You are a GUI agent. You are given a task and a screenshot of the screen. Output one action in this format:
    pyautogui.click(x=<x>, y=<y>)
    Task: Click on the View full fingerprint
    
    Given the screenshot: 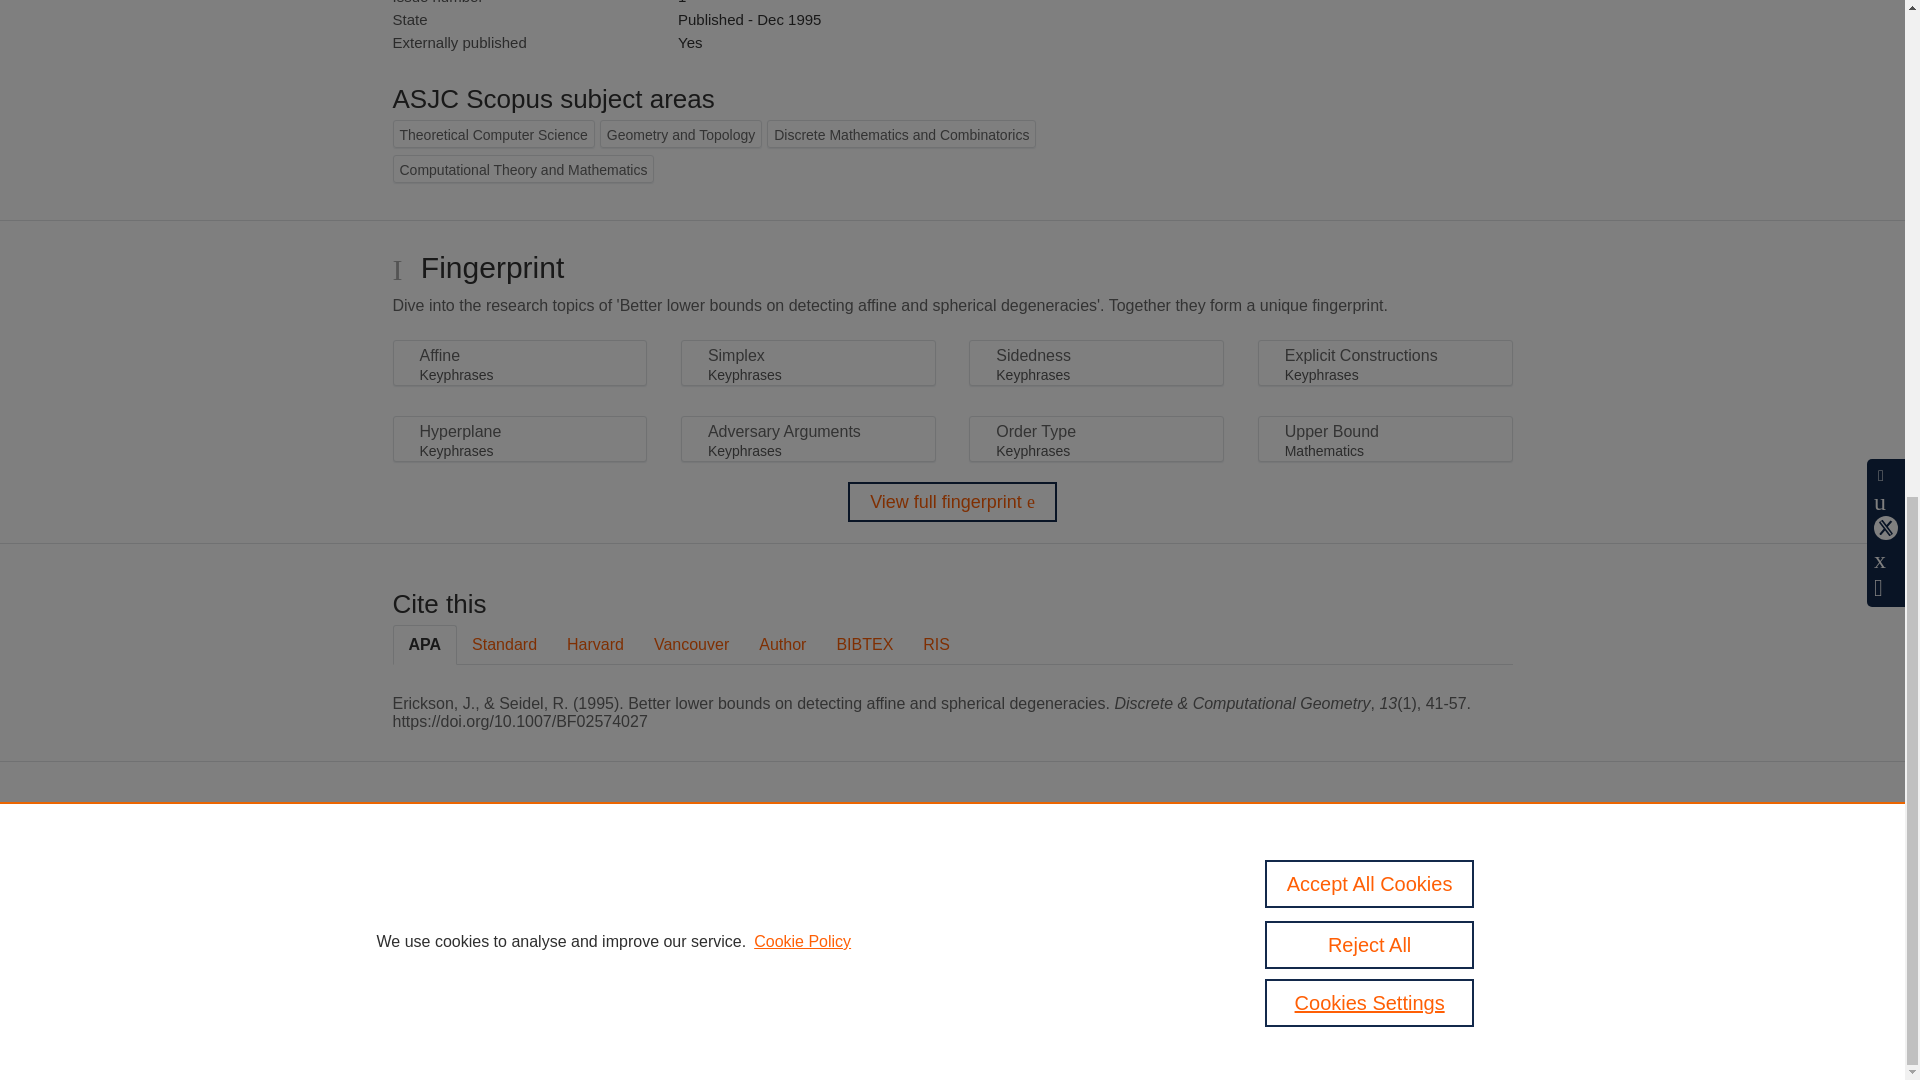 What is the action you would take?
    pyautogui.click(x=952, y=501)
    